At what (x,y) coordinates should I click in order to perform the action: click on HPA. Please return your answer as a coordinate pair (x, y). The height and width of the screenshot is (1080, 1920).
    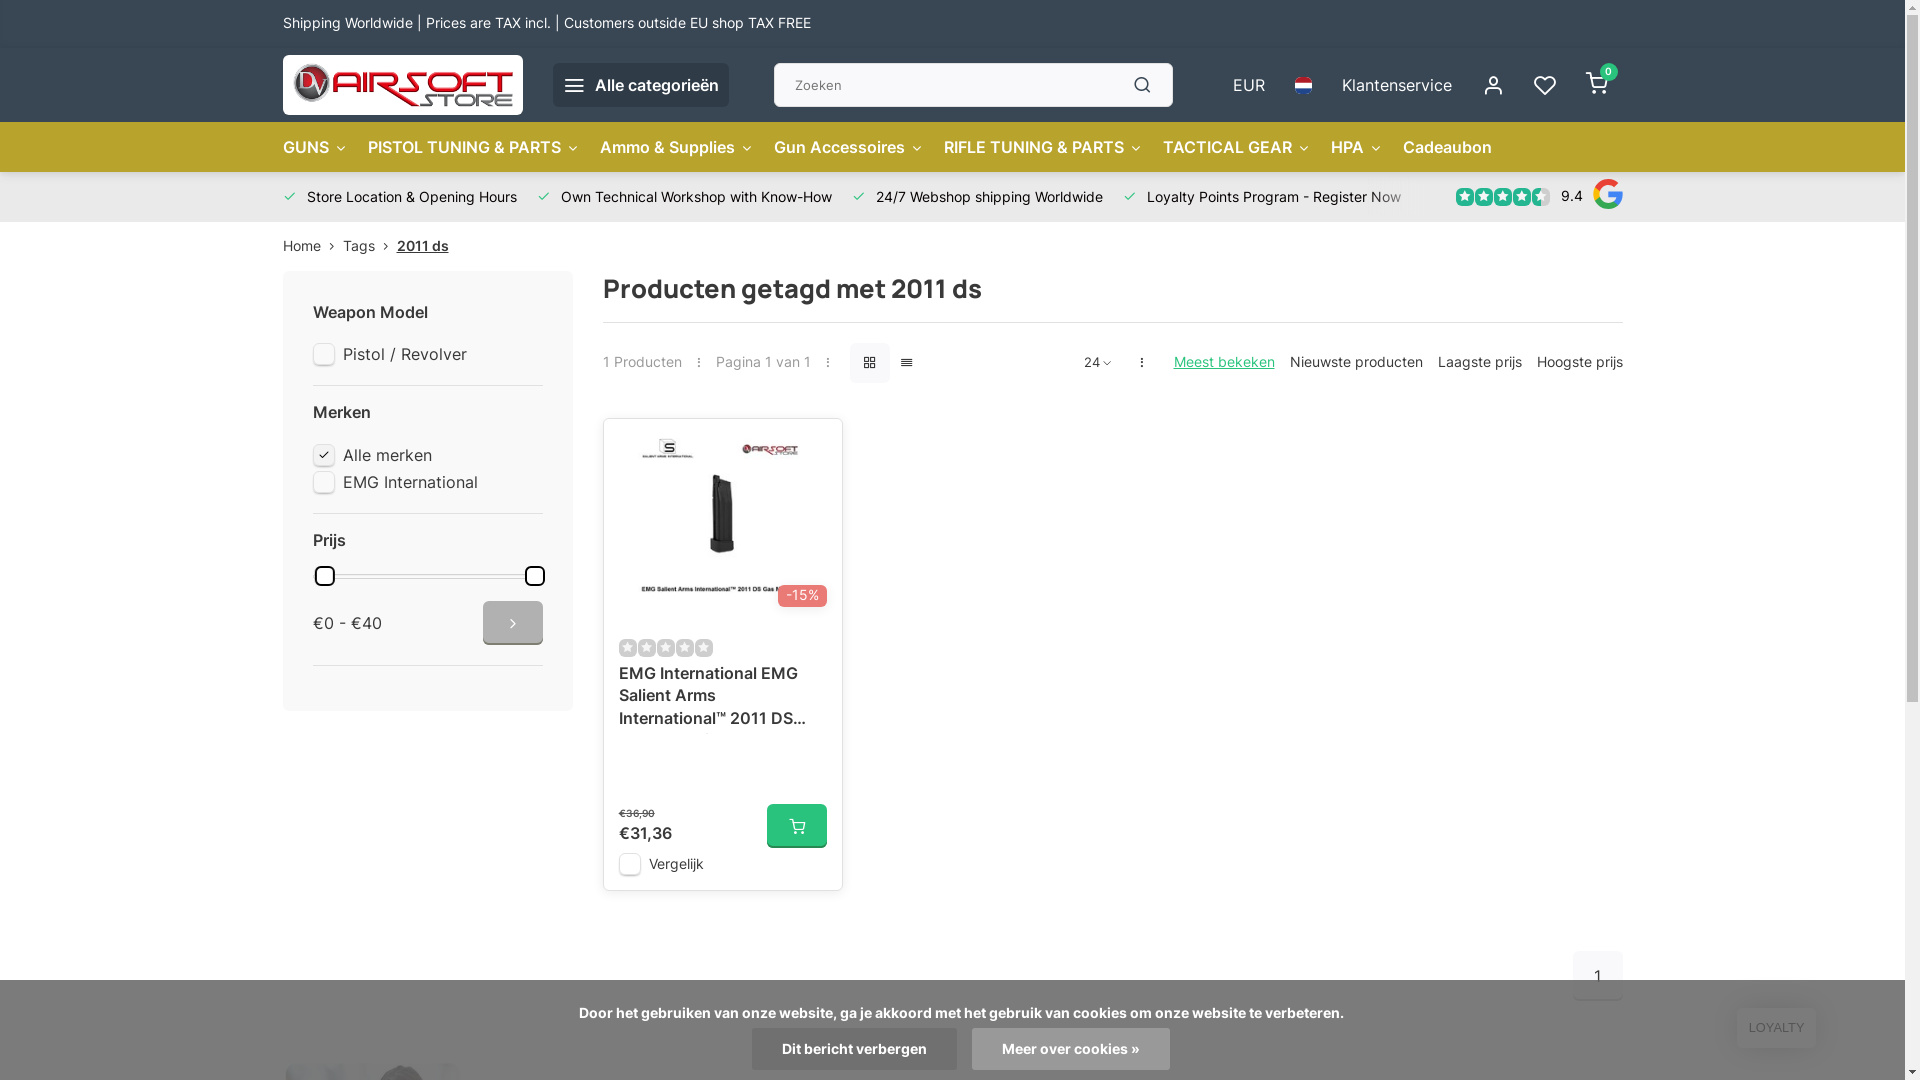
    Looking at the image, I should click on (1356, 147).